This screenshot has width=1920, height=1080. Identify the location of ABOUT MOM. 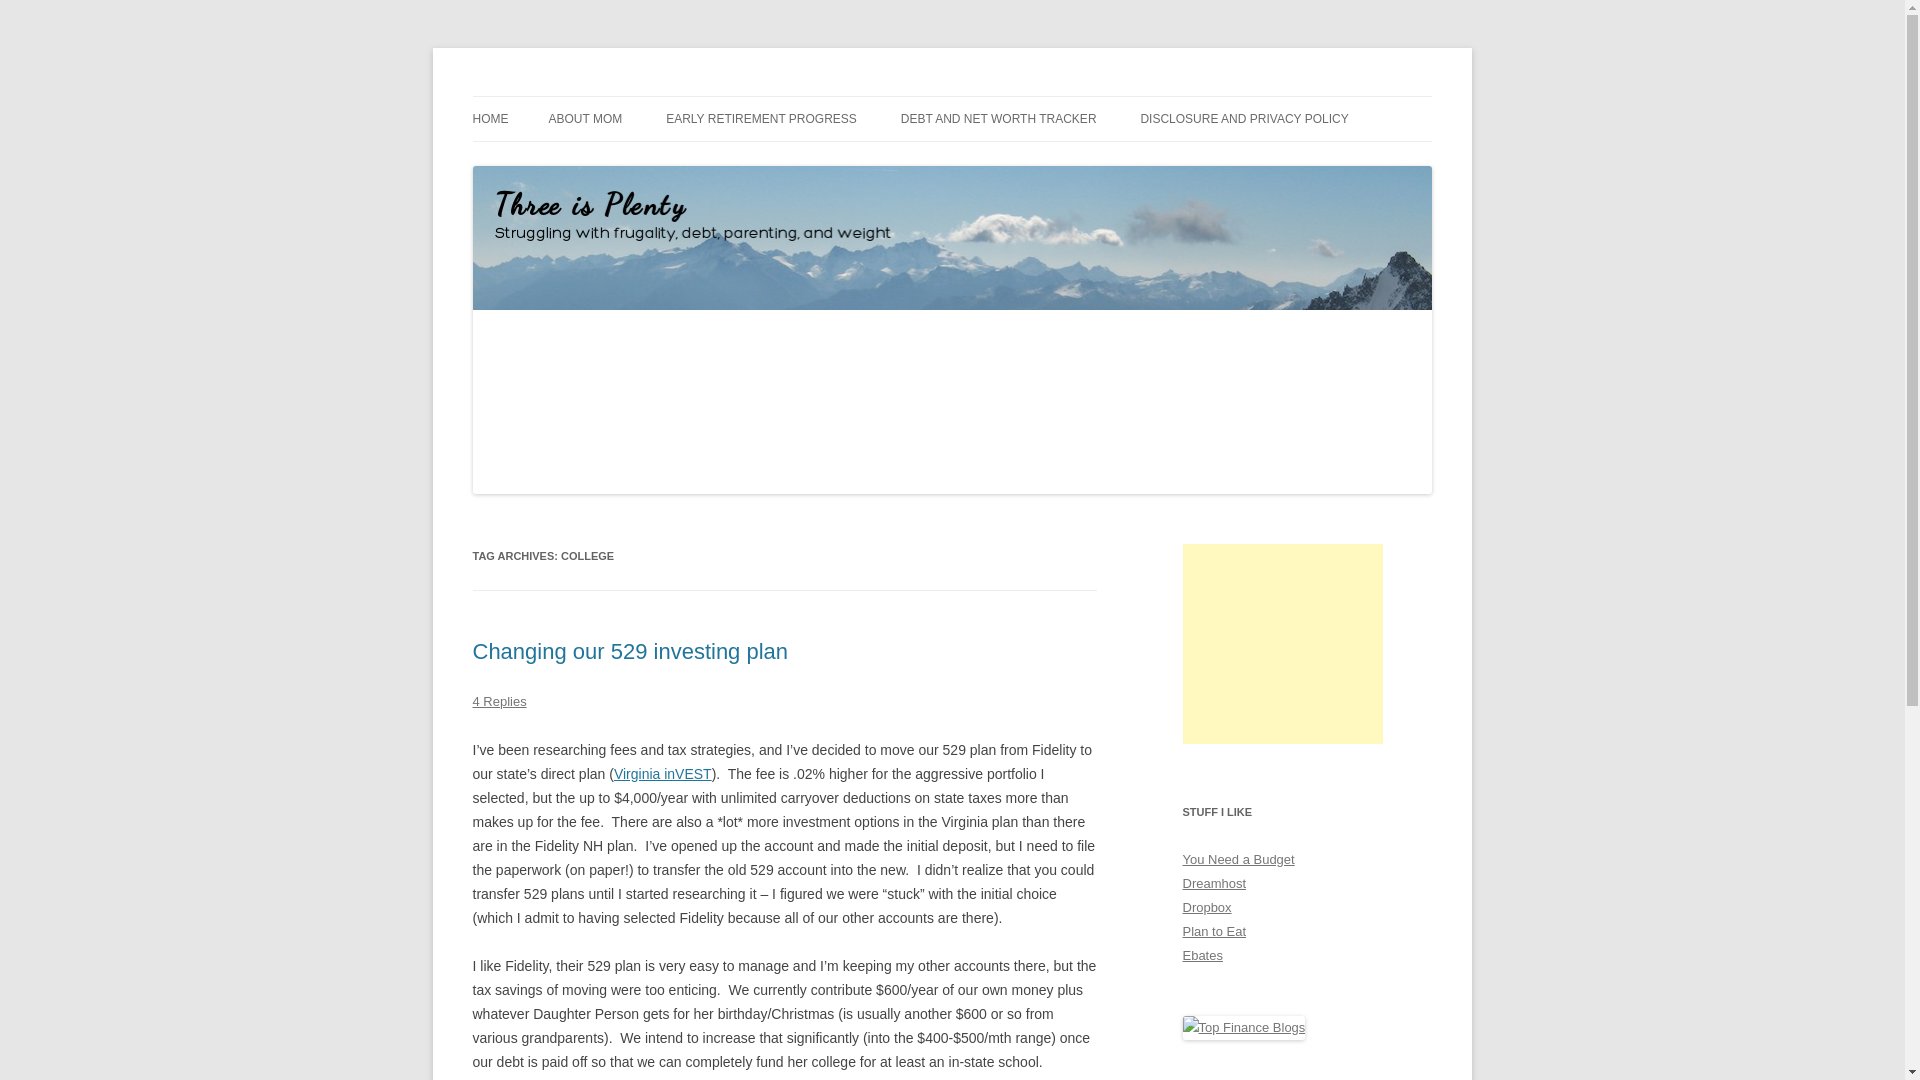
(584, 119).